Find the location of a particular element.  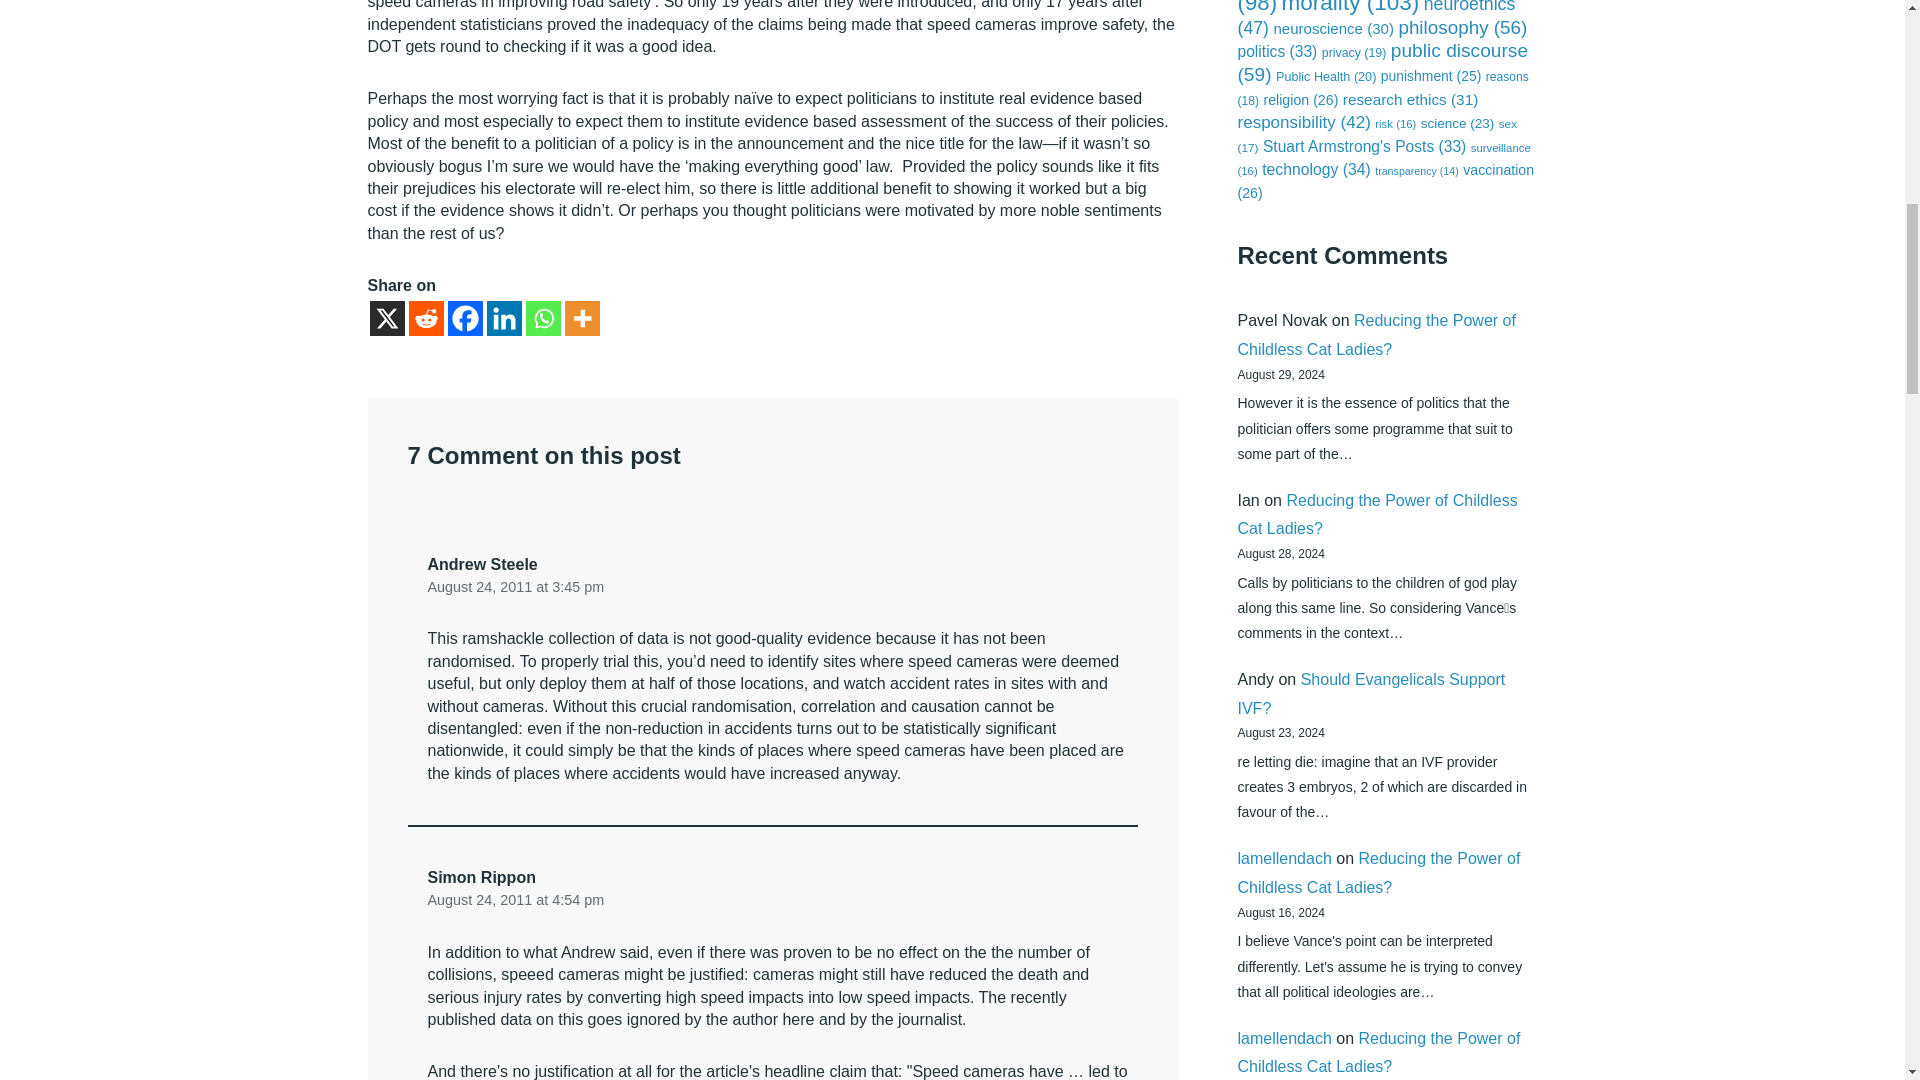

Andrew Steele is located at coordinates (482, 564).